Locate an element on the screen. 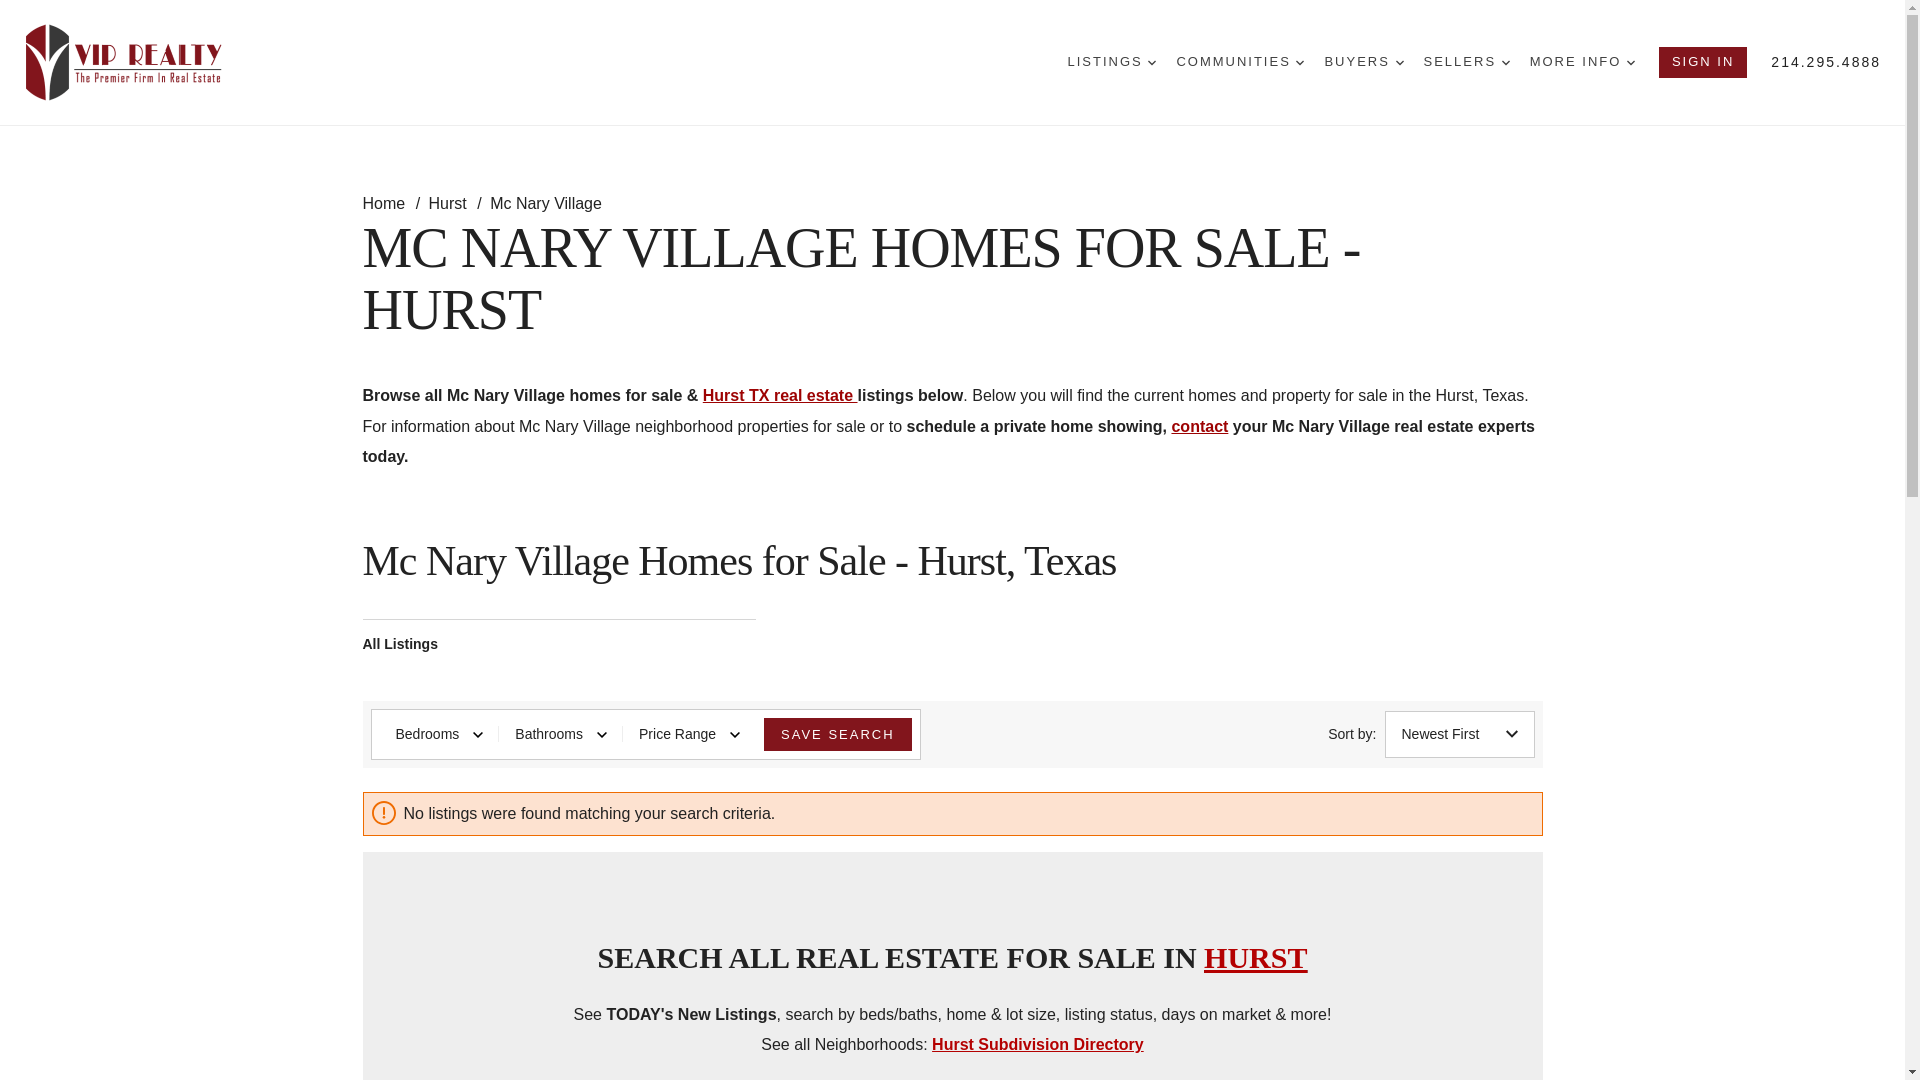 This screenshot has height=1080, width=1920. SELLERS DROPDOWN ARROW is located at coordinates (1466, 62).